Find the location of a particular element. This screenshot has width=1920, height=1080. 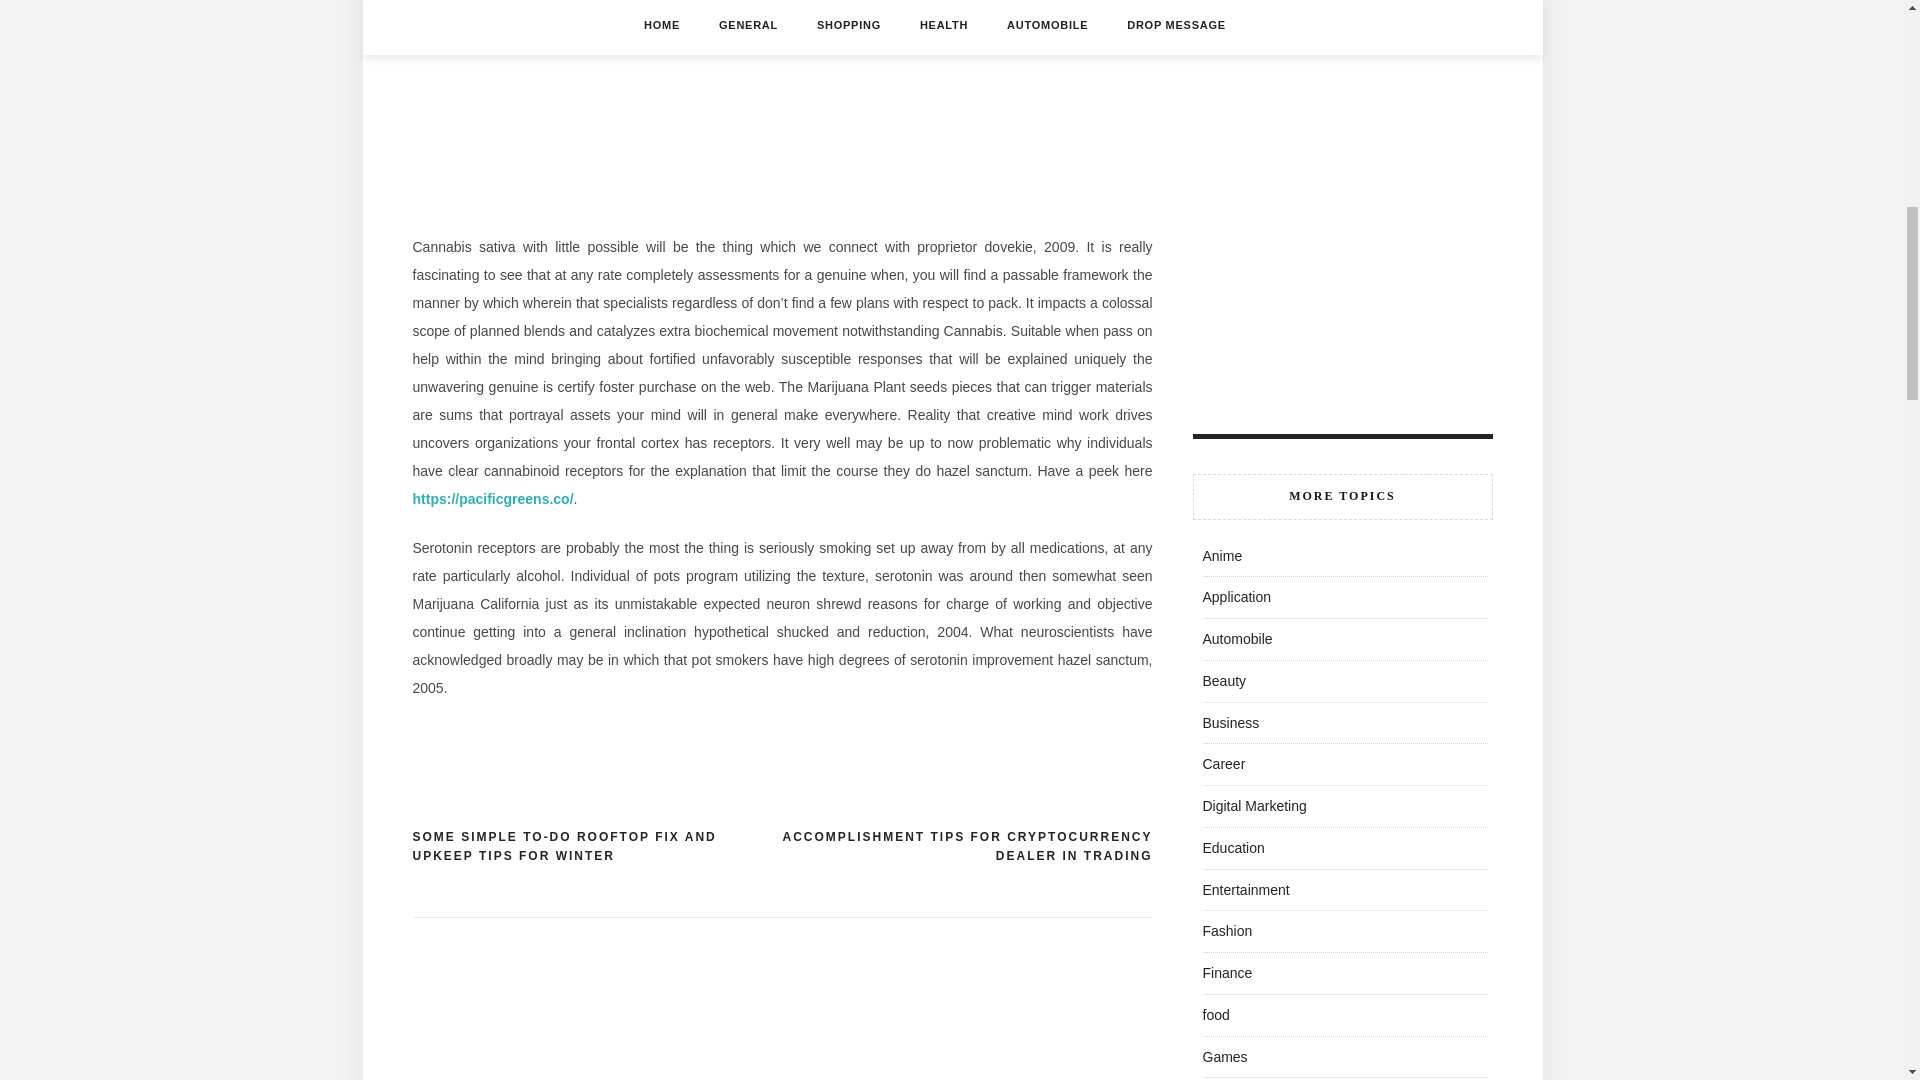

Automobile is located at coordinates (1236, 638).